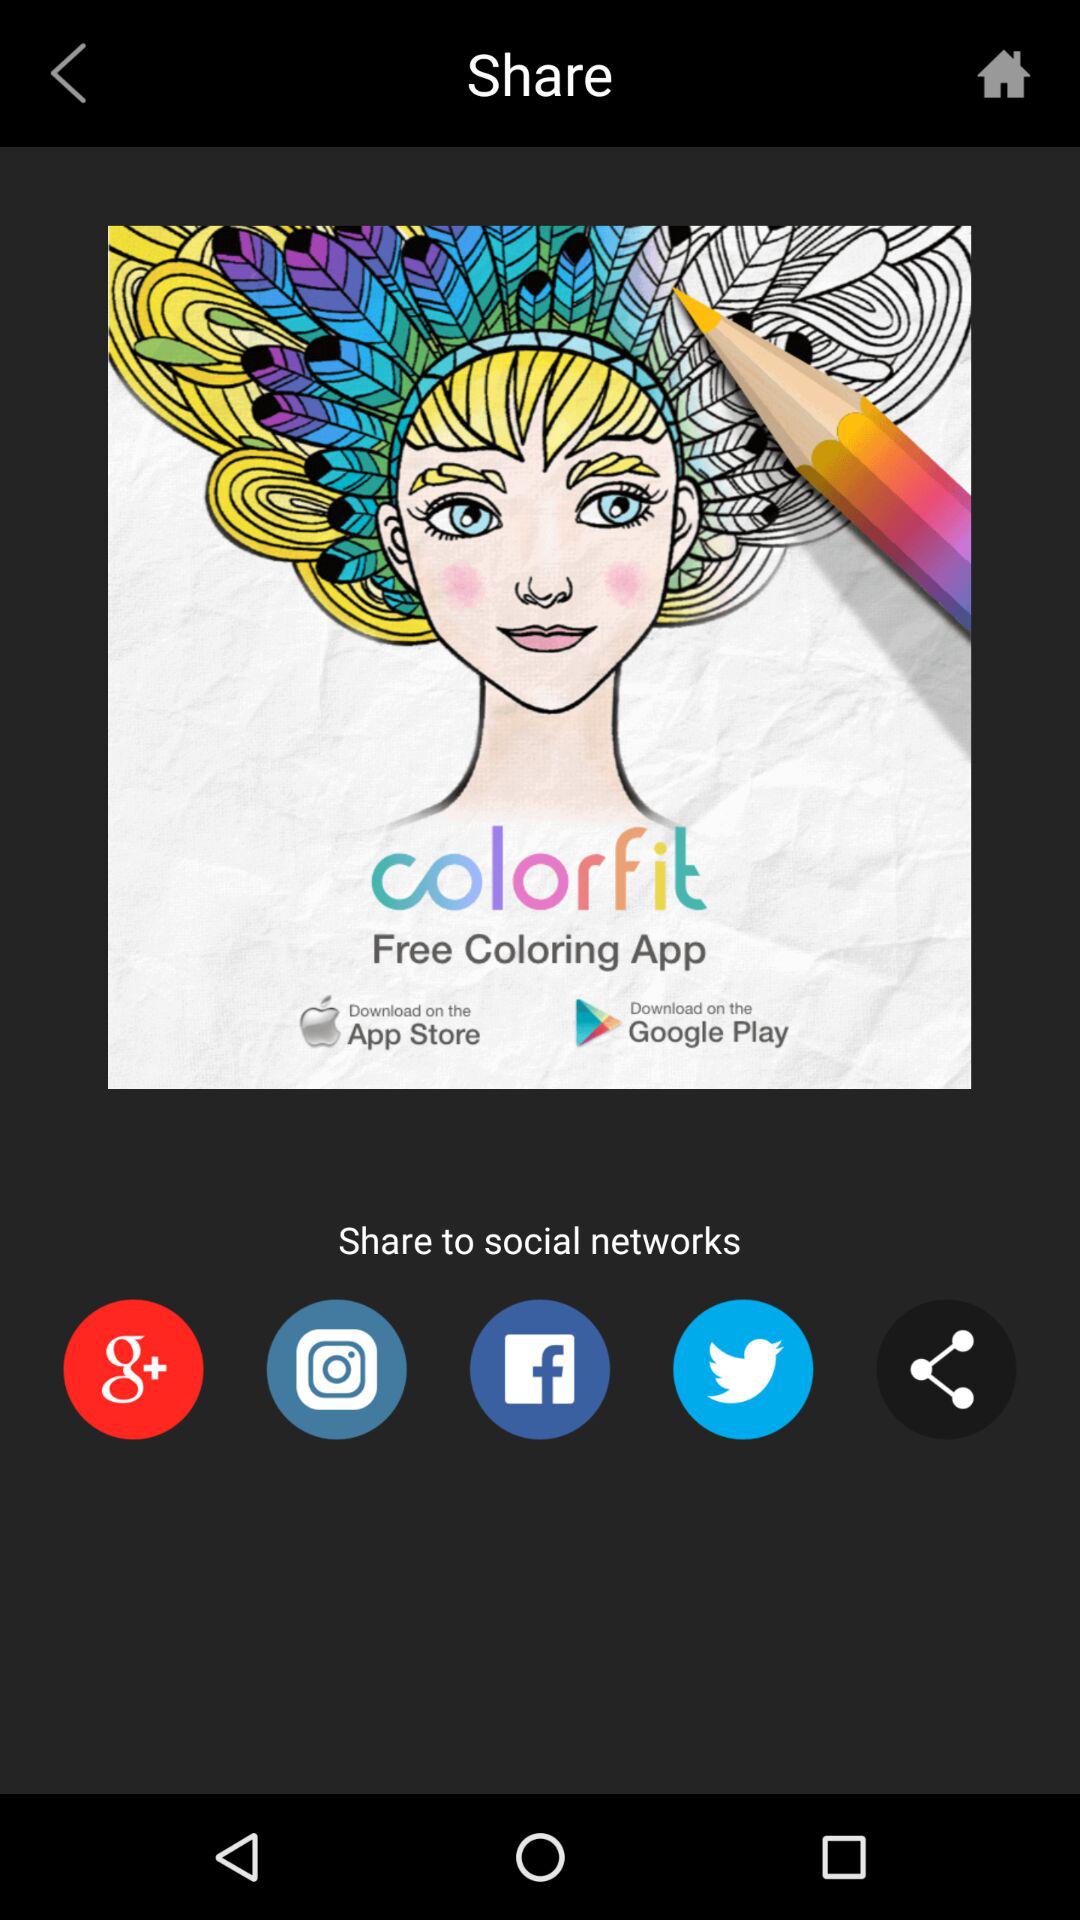 The image size is (1080, 1920). Describe the element at coordinates (539, 1369) in the screenshot. I see `turn on the item below share to social icon` at that location.